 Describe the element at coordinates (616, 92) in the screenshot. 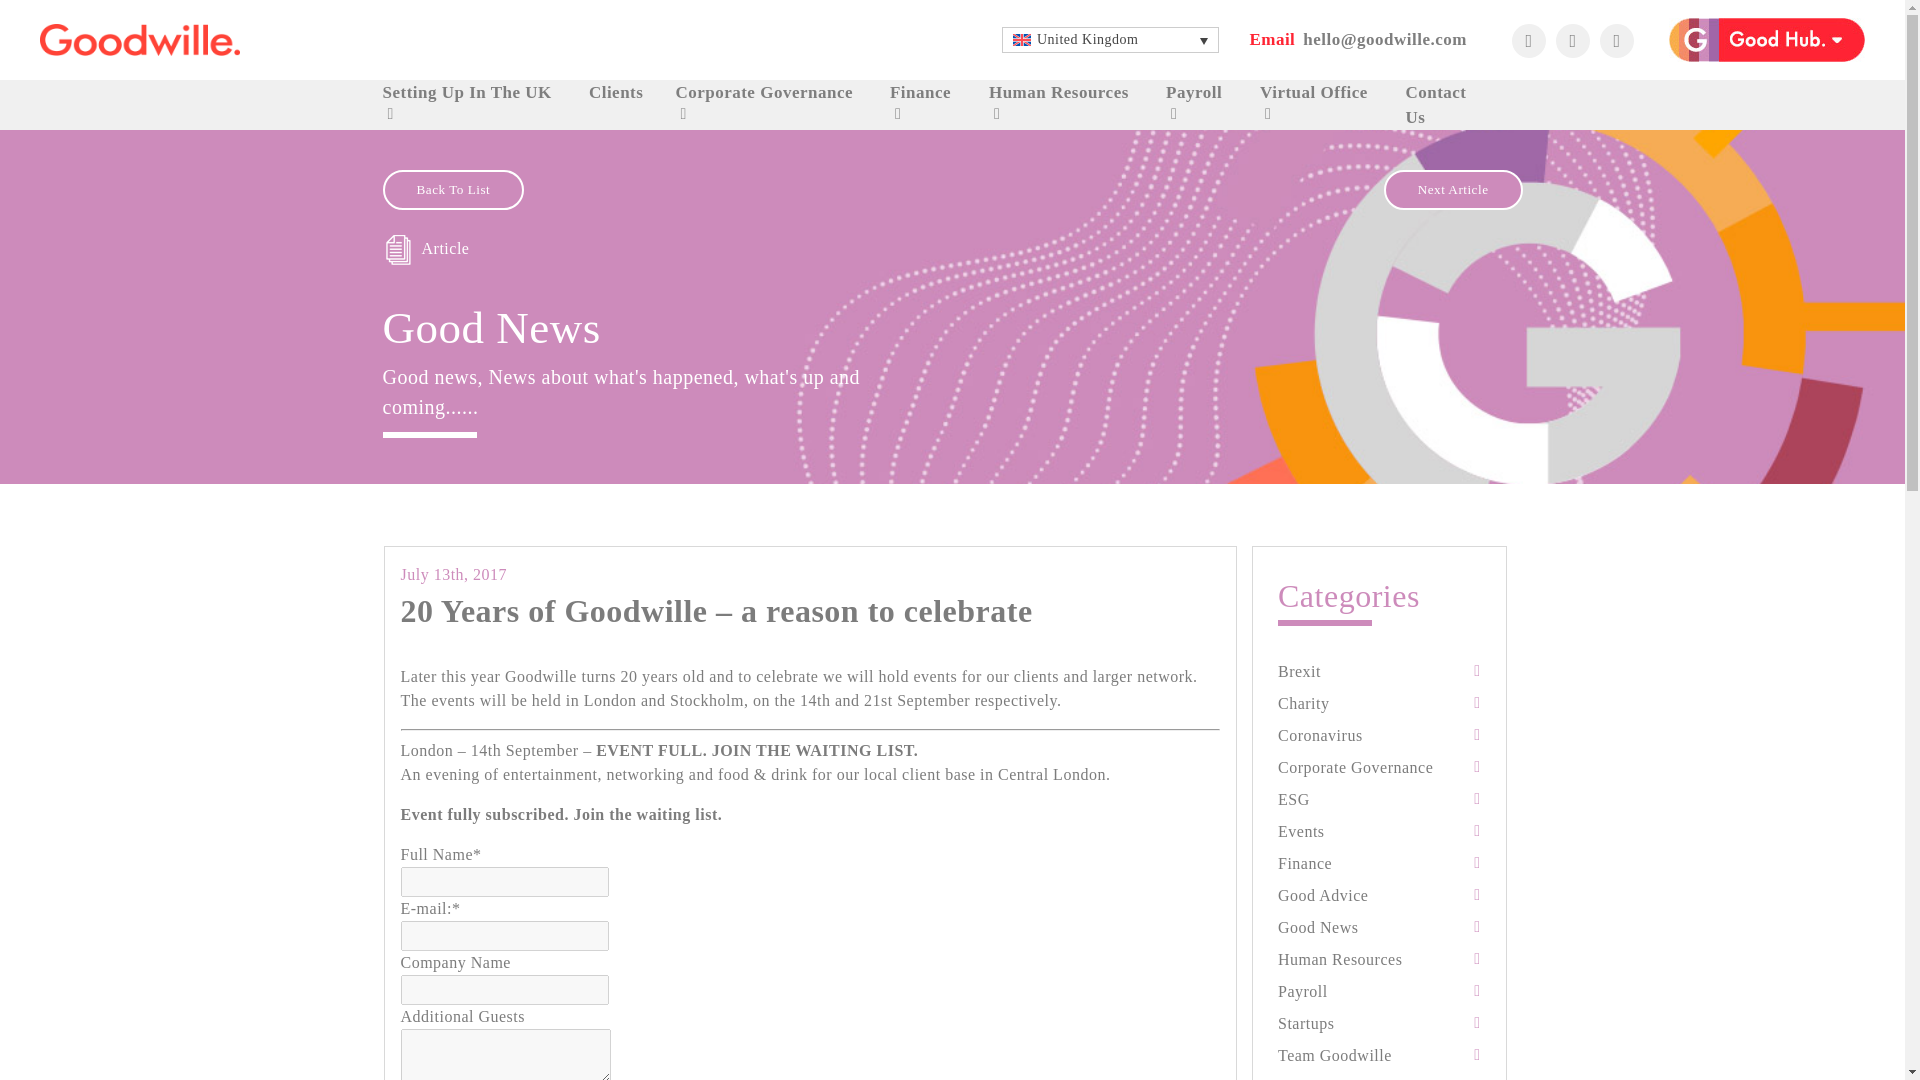

I see `Clients` at that location.